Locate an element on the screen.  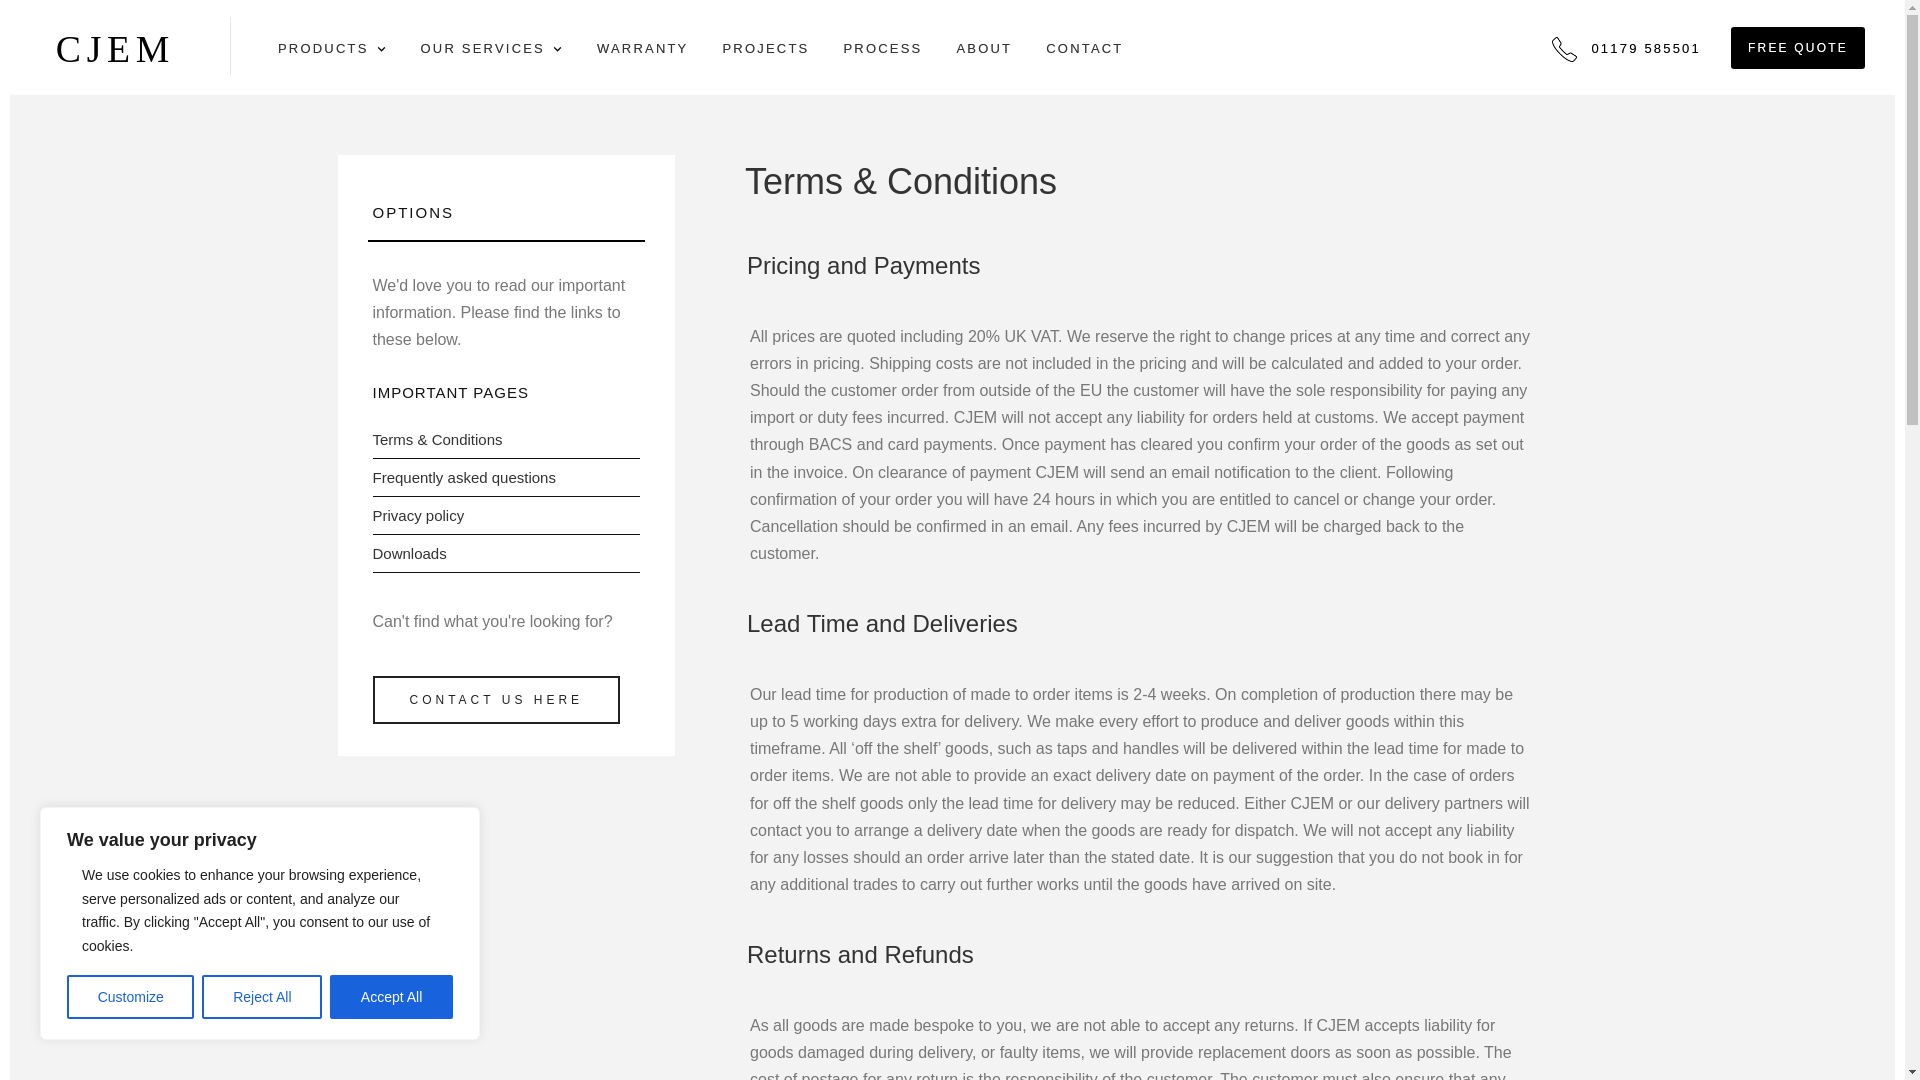
ABOUT is located at coordinates (984, 51).